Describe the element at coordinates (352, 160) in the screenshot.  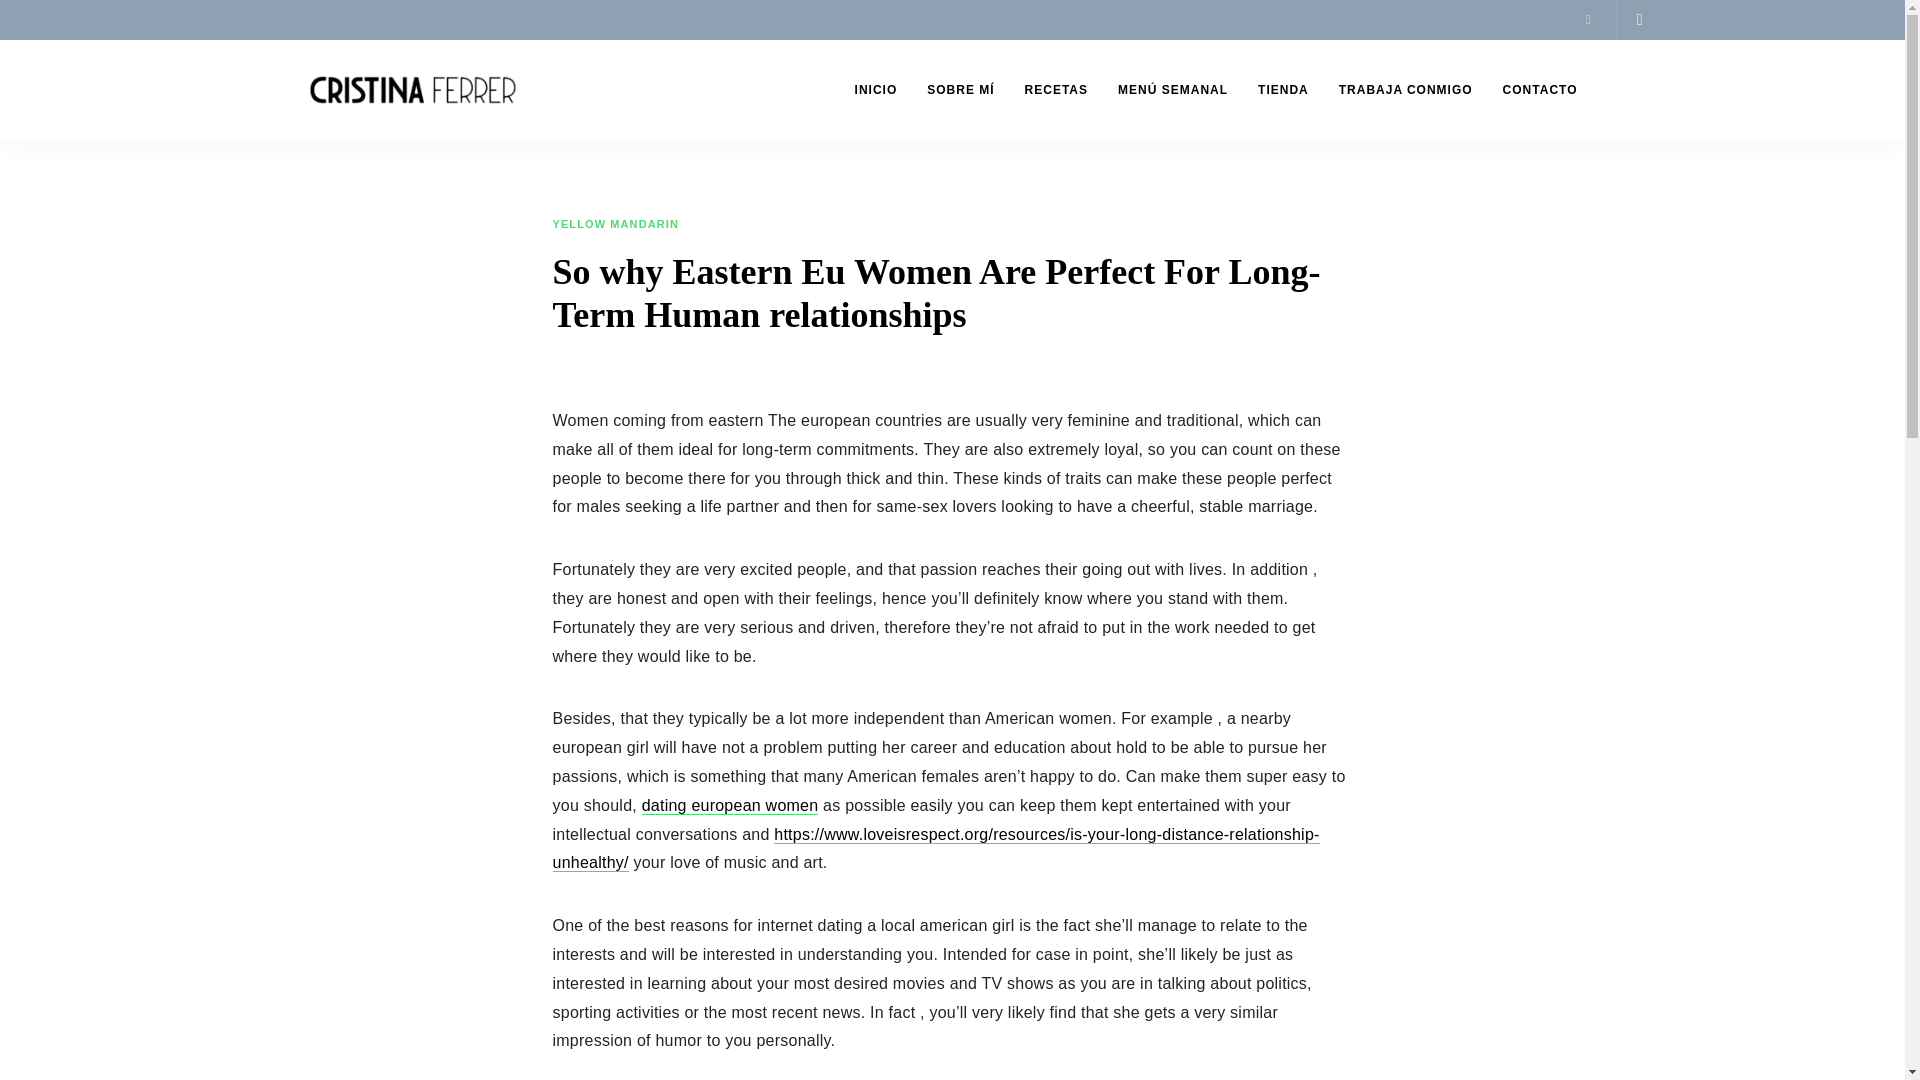
I see `Cristina Ferrer` at that location.